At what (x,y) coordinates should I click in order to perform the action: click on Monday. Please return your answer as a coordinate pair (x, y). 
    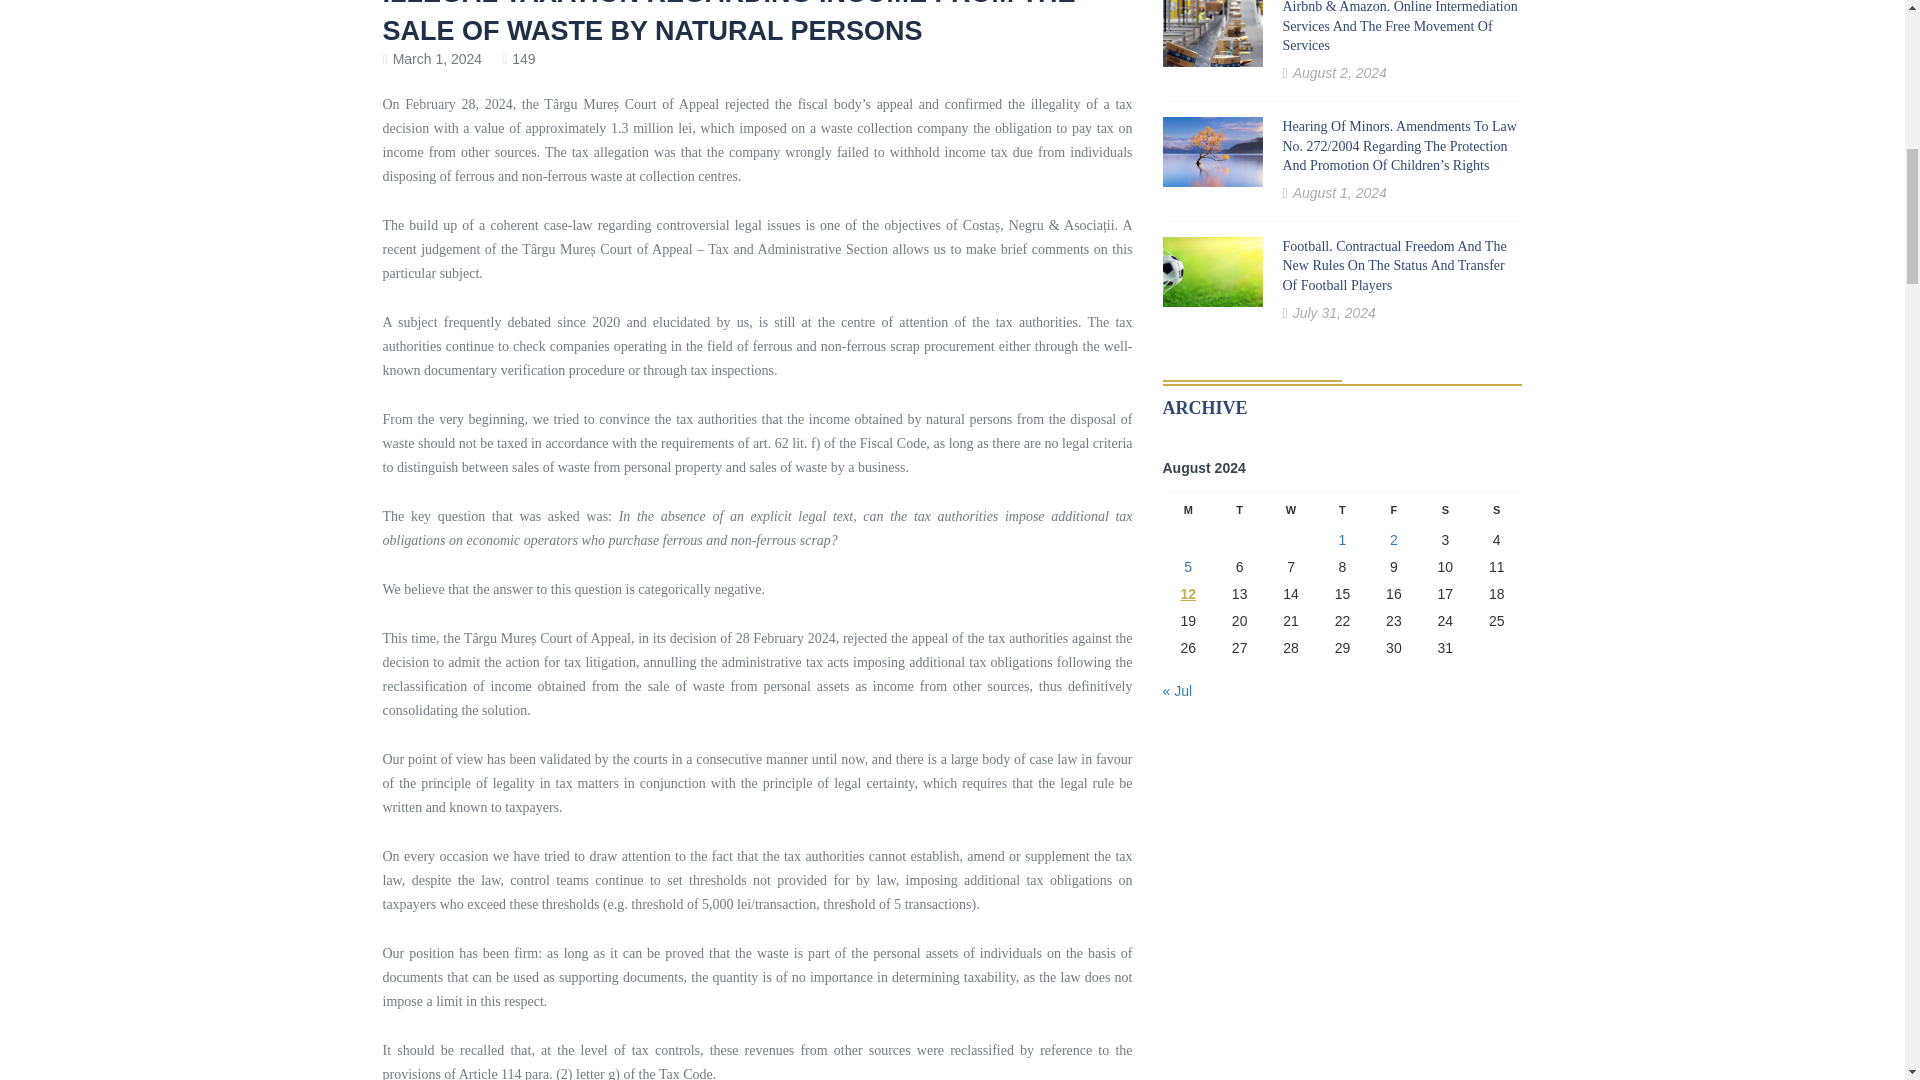
    Looking at the image, I should click on (1187, 510).